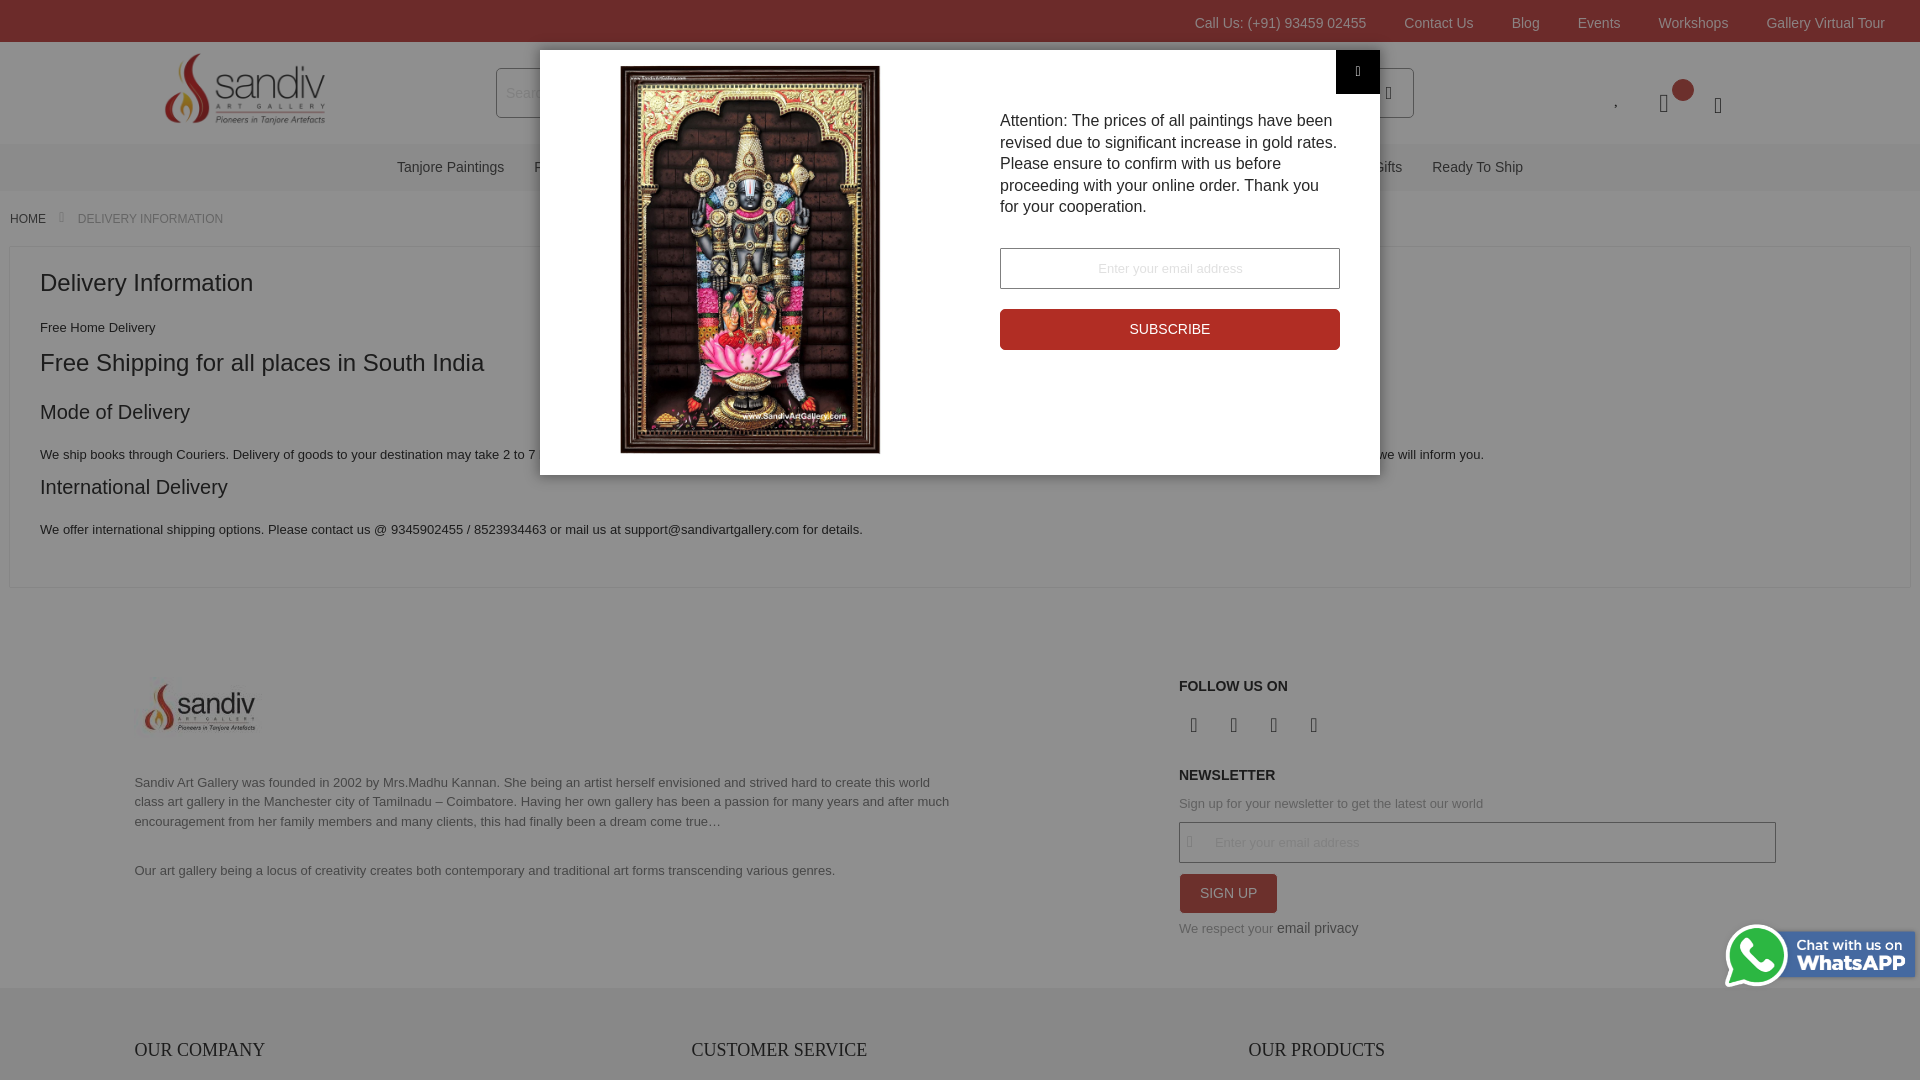  I want to click on Gallery Virtual Tour, so click(1833, 23).